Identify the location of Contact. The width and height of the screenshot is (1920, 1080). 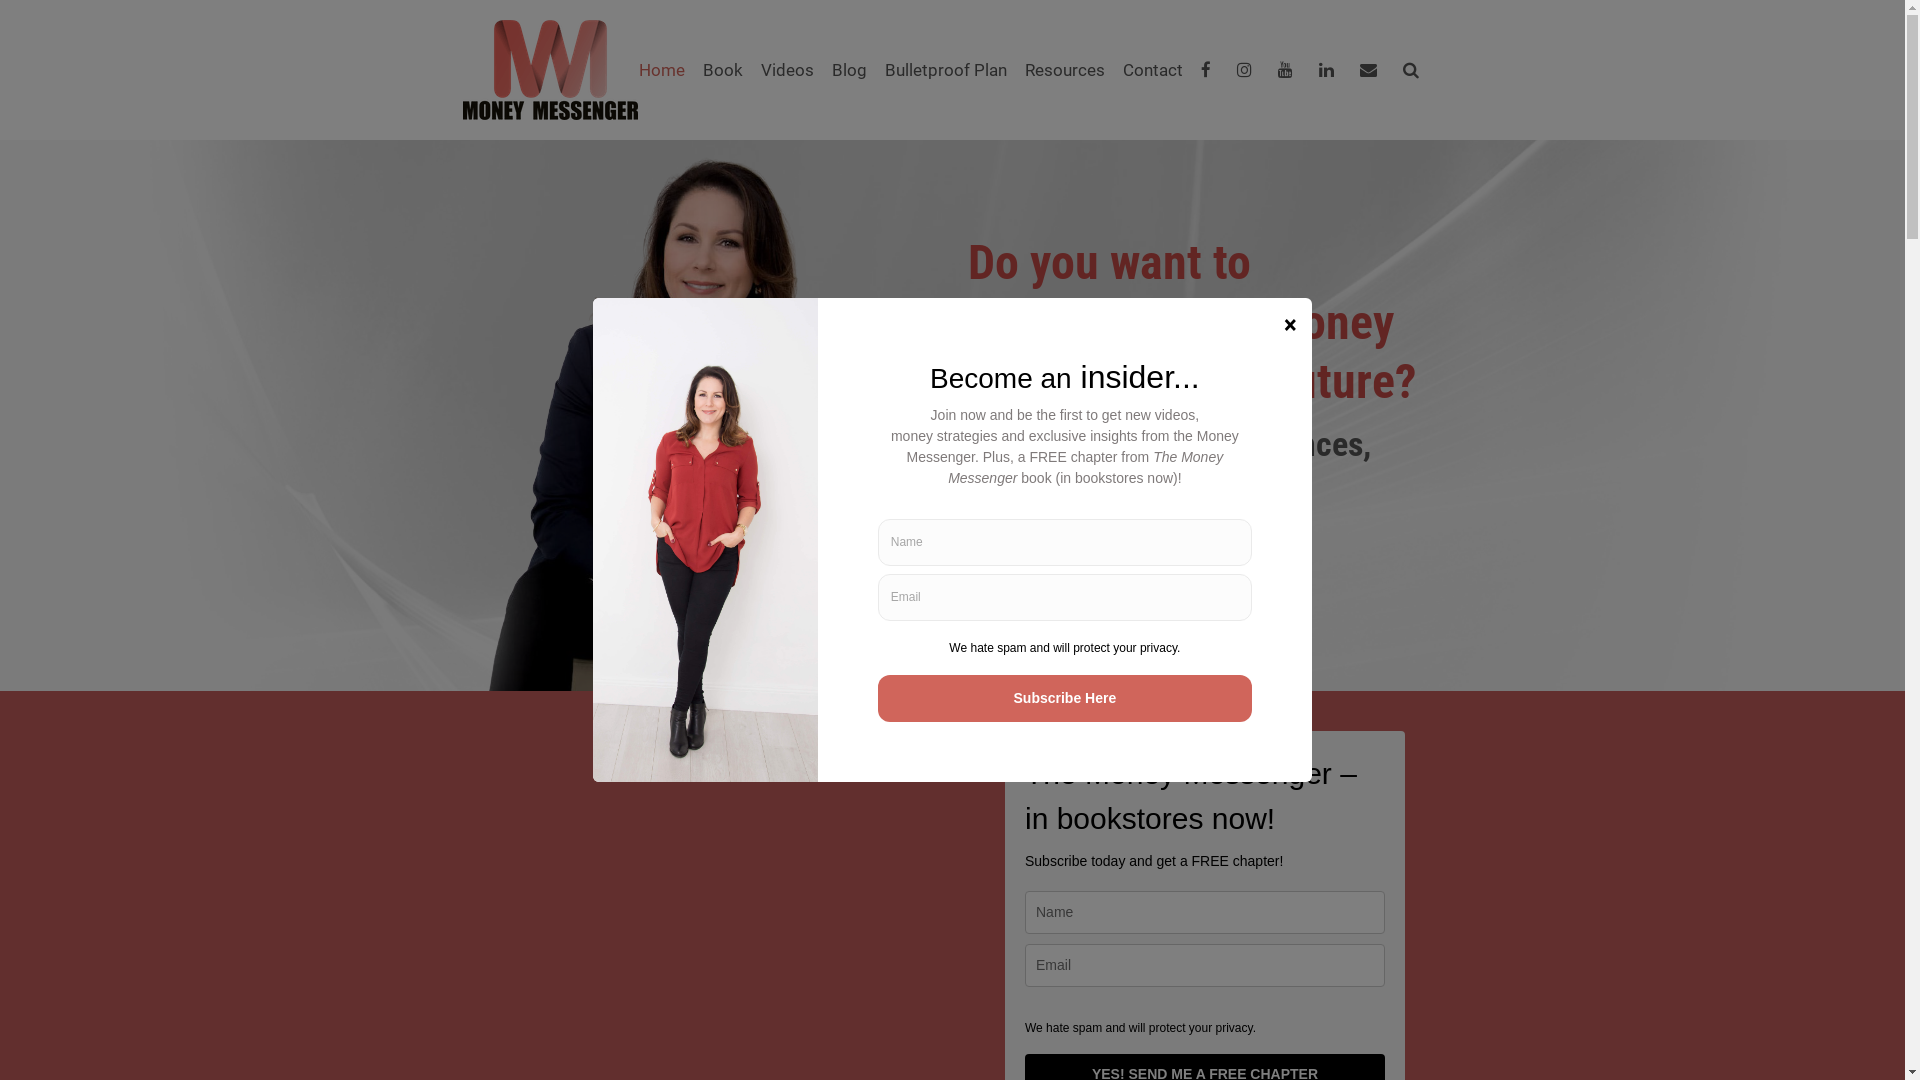
(1153, 70).